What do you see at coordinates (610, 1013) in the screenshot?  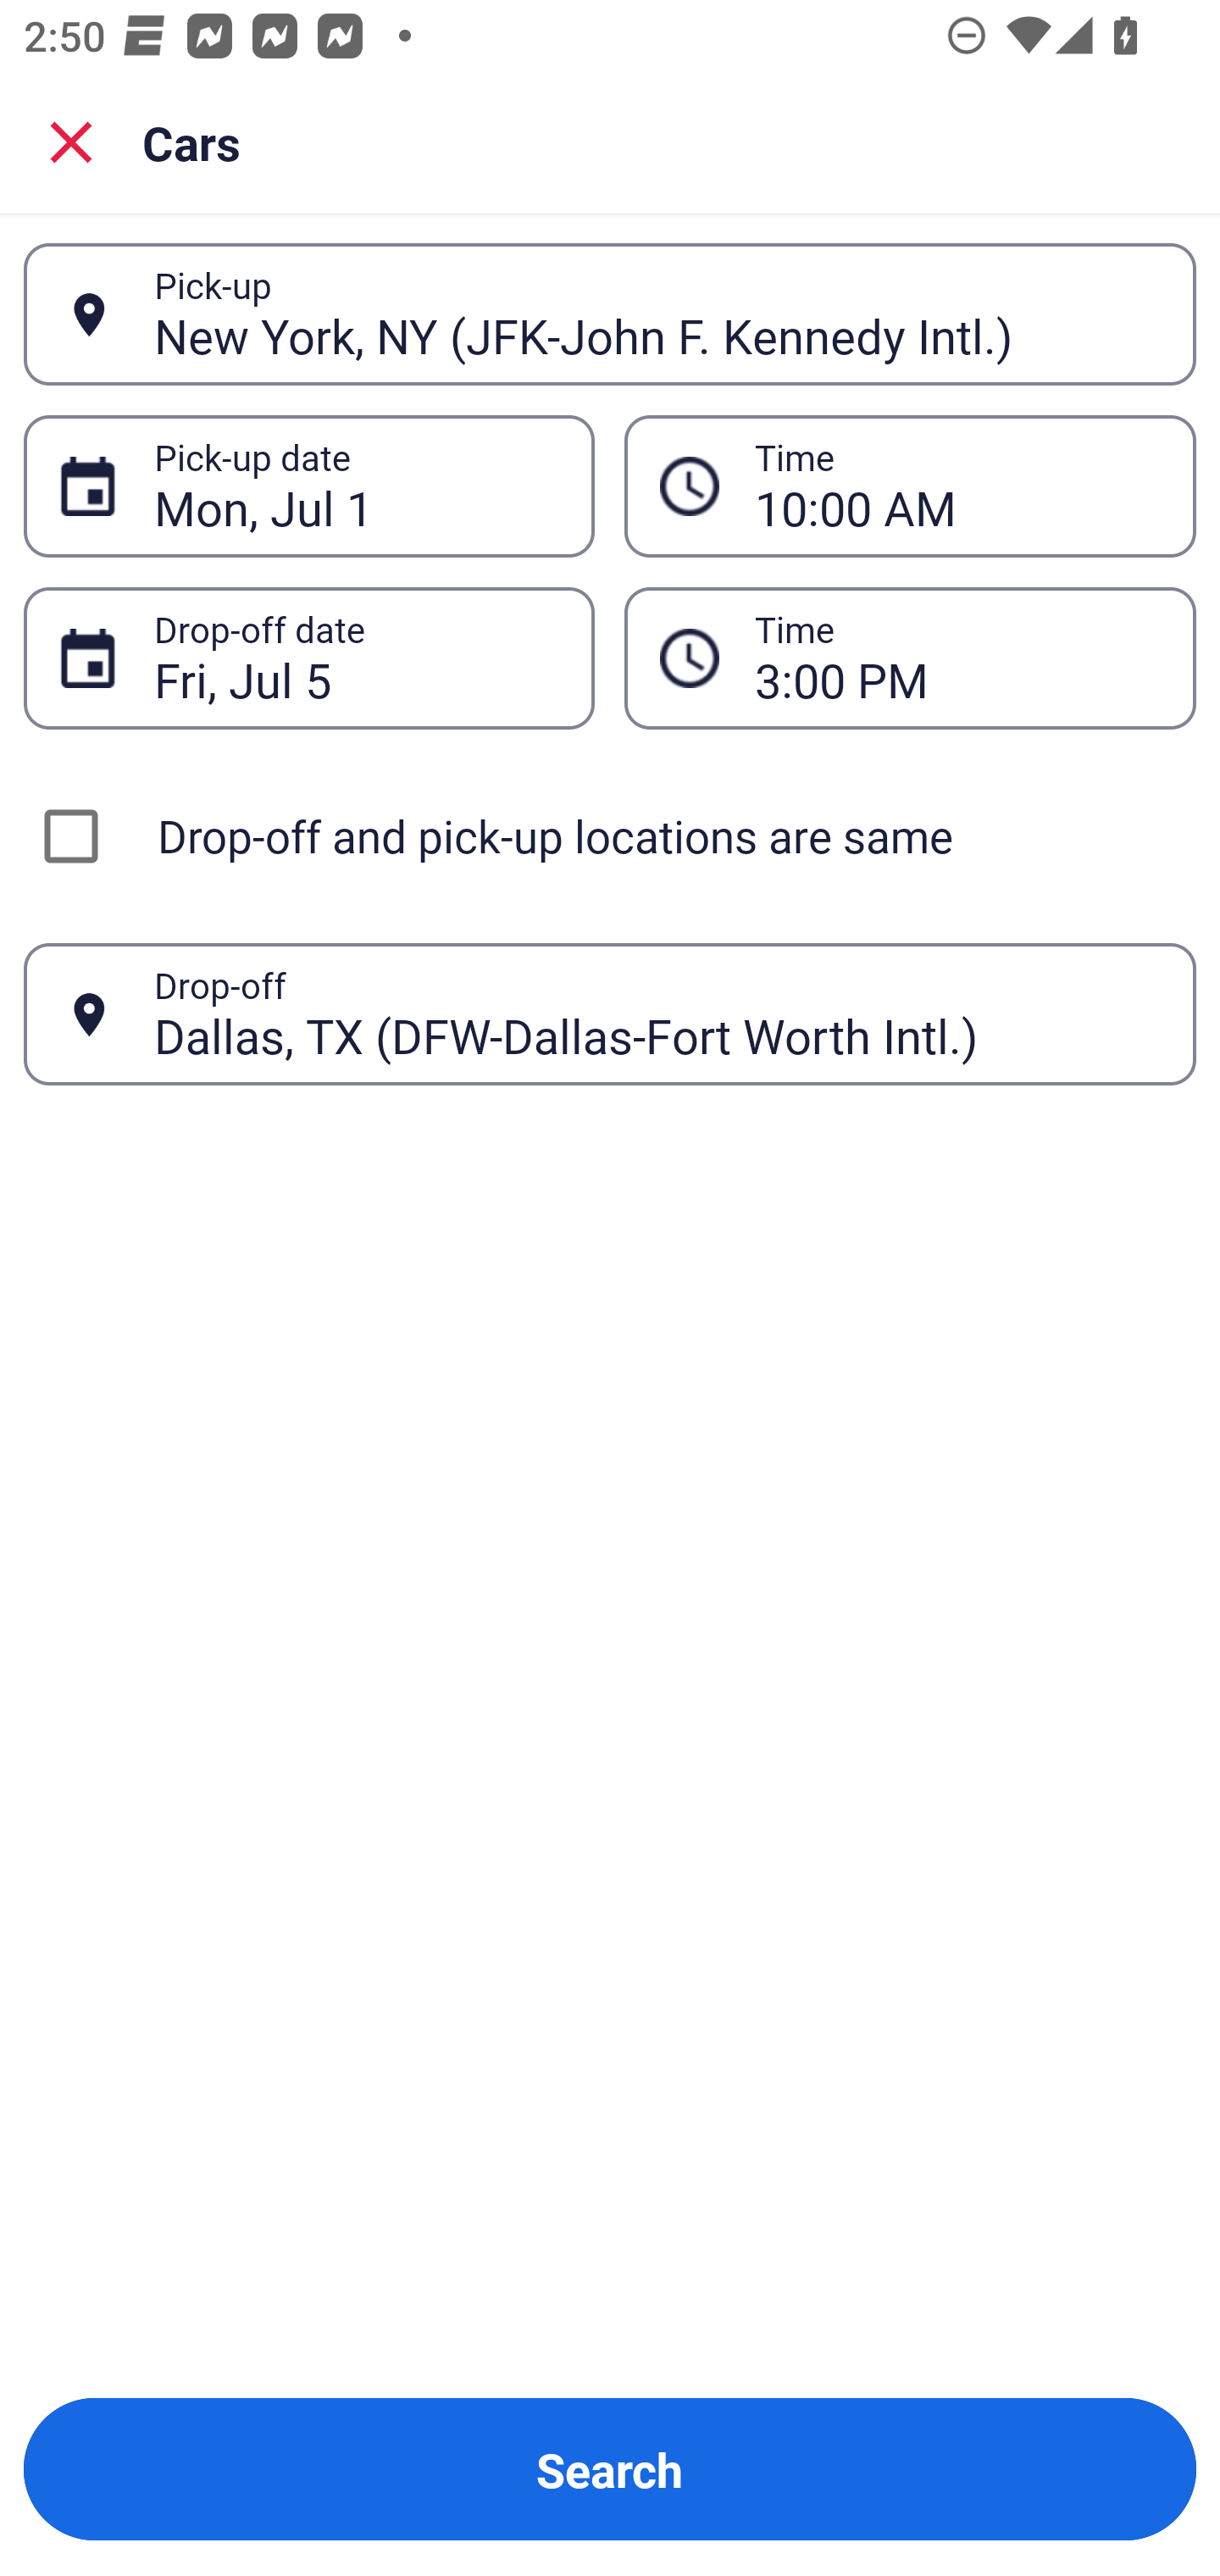 I see `Dallas, TX (DFW-Dallas-Fort Worth Intl.) Drop-off` at bounding box center [610, 1013].